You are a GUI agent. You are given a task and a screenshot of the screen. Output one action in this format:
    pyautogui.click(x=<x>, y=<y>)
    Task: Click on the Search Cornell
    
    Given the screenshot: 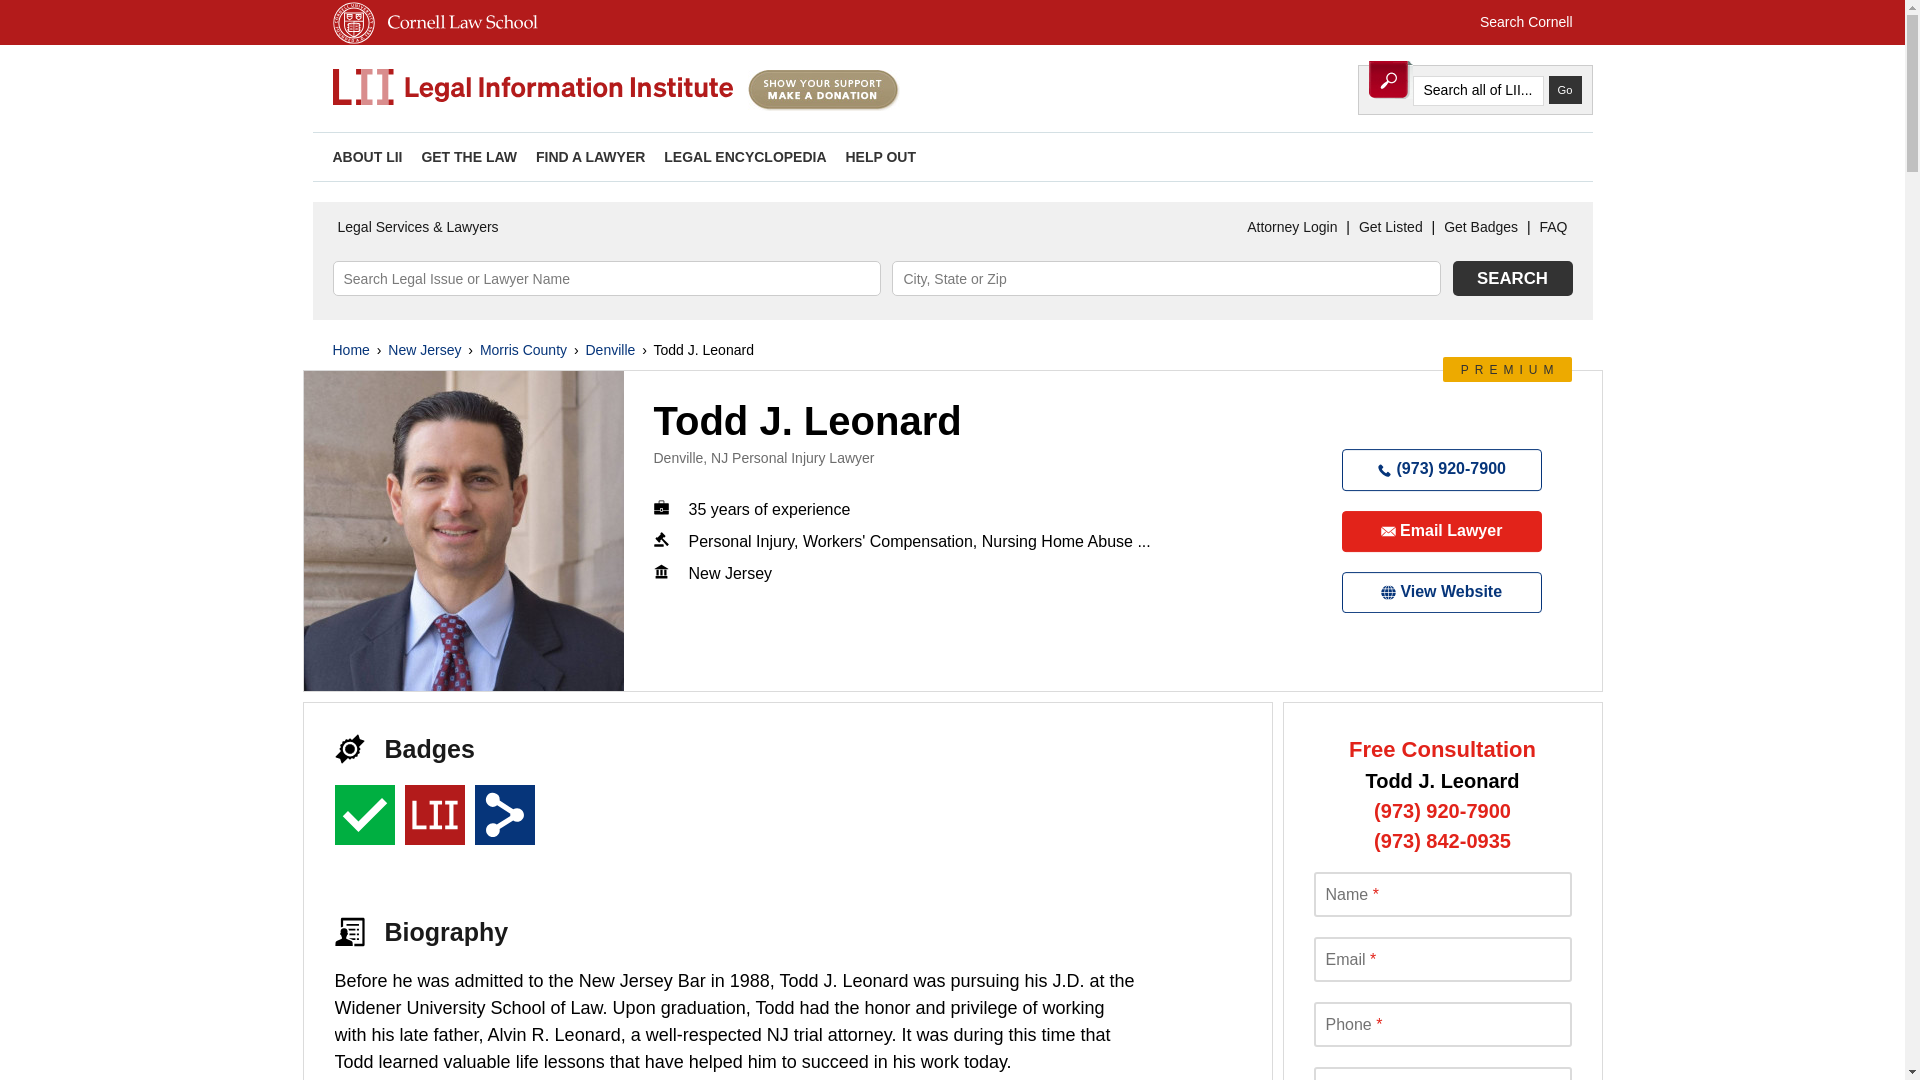 What is the action you would take?
    pyautogui.click(x=1526, y=22)
    